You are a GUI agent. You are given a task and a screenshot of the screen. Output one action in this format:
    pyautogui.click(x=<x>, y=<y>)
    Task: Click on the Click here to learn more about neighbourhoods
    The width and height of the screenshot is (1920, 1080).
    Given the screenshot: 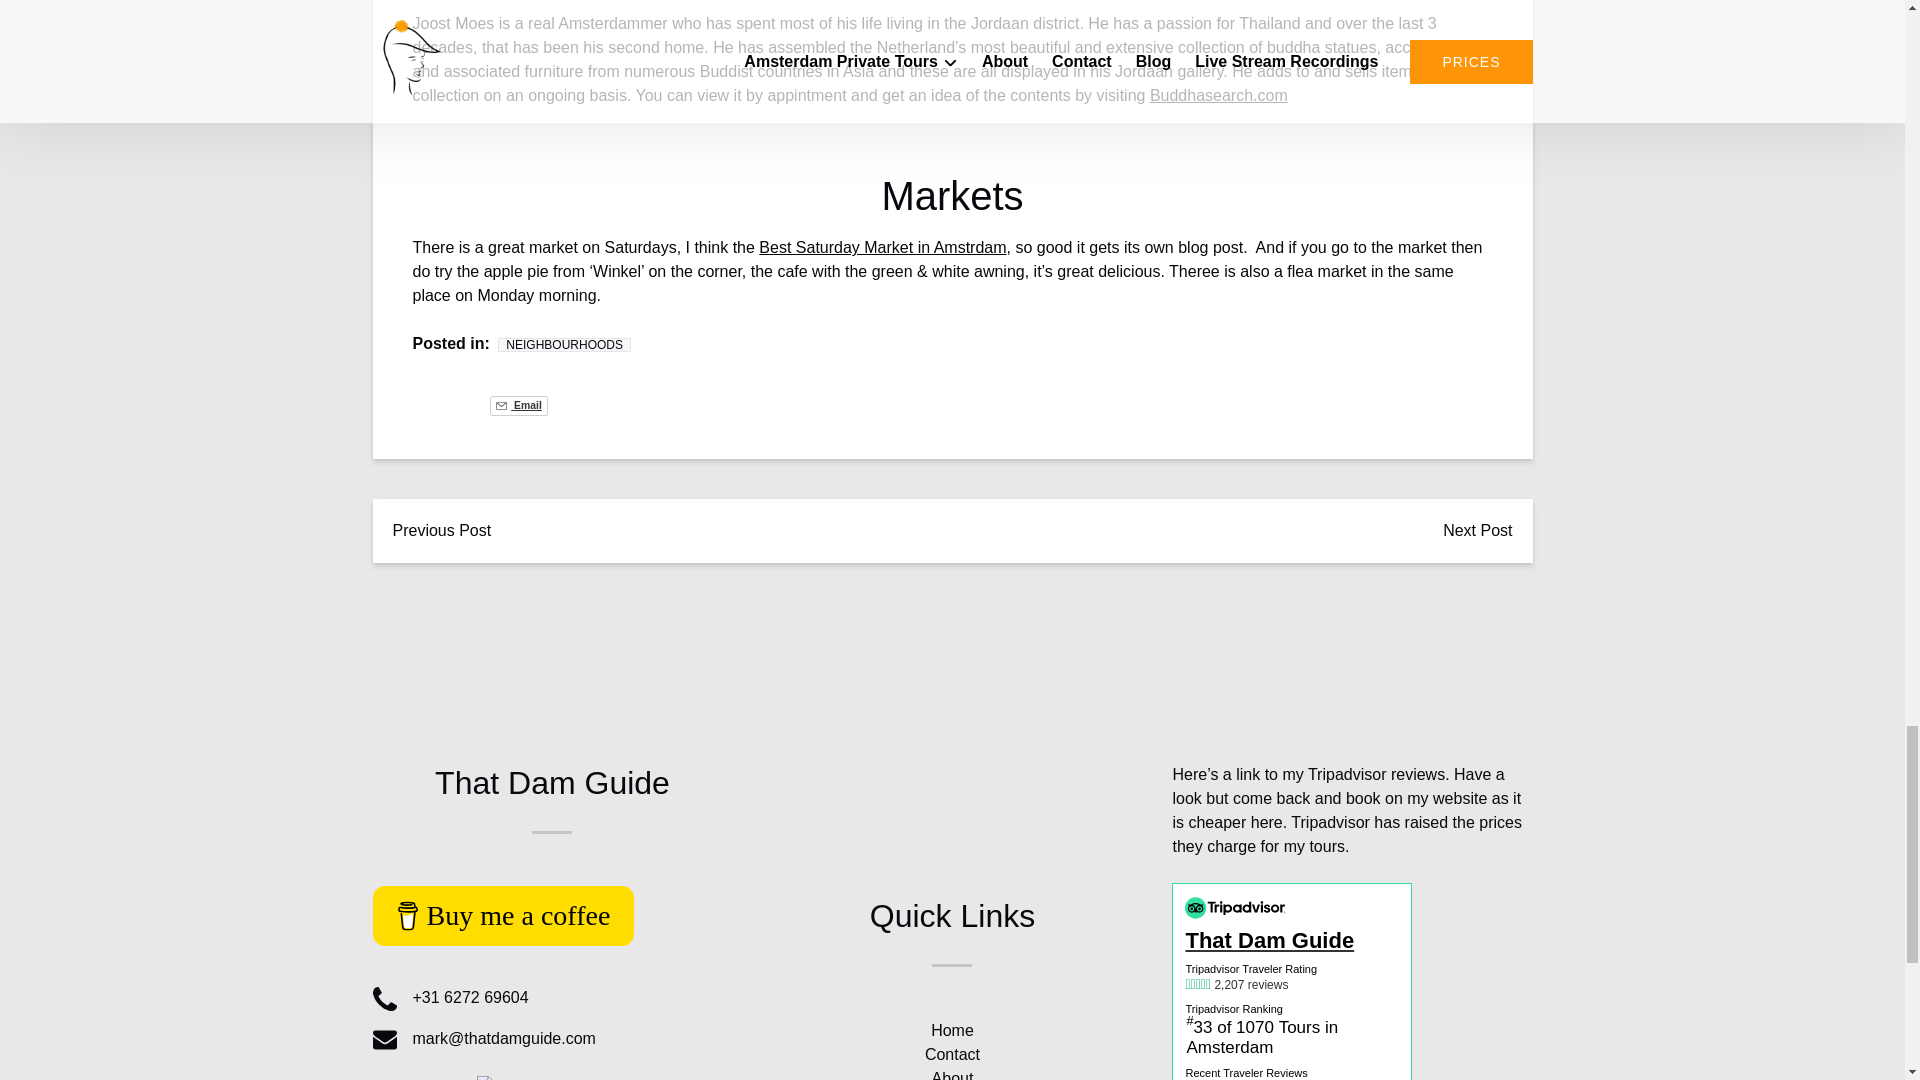 What is the action you would take?
    pyautogui.click(x=564, y=345)
    